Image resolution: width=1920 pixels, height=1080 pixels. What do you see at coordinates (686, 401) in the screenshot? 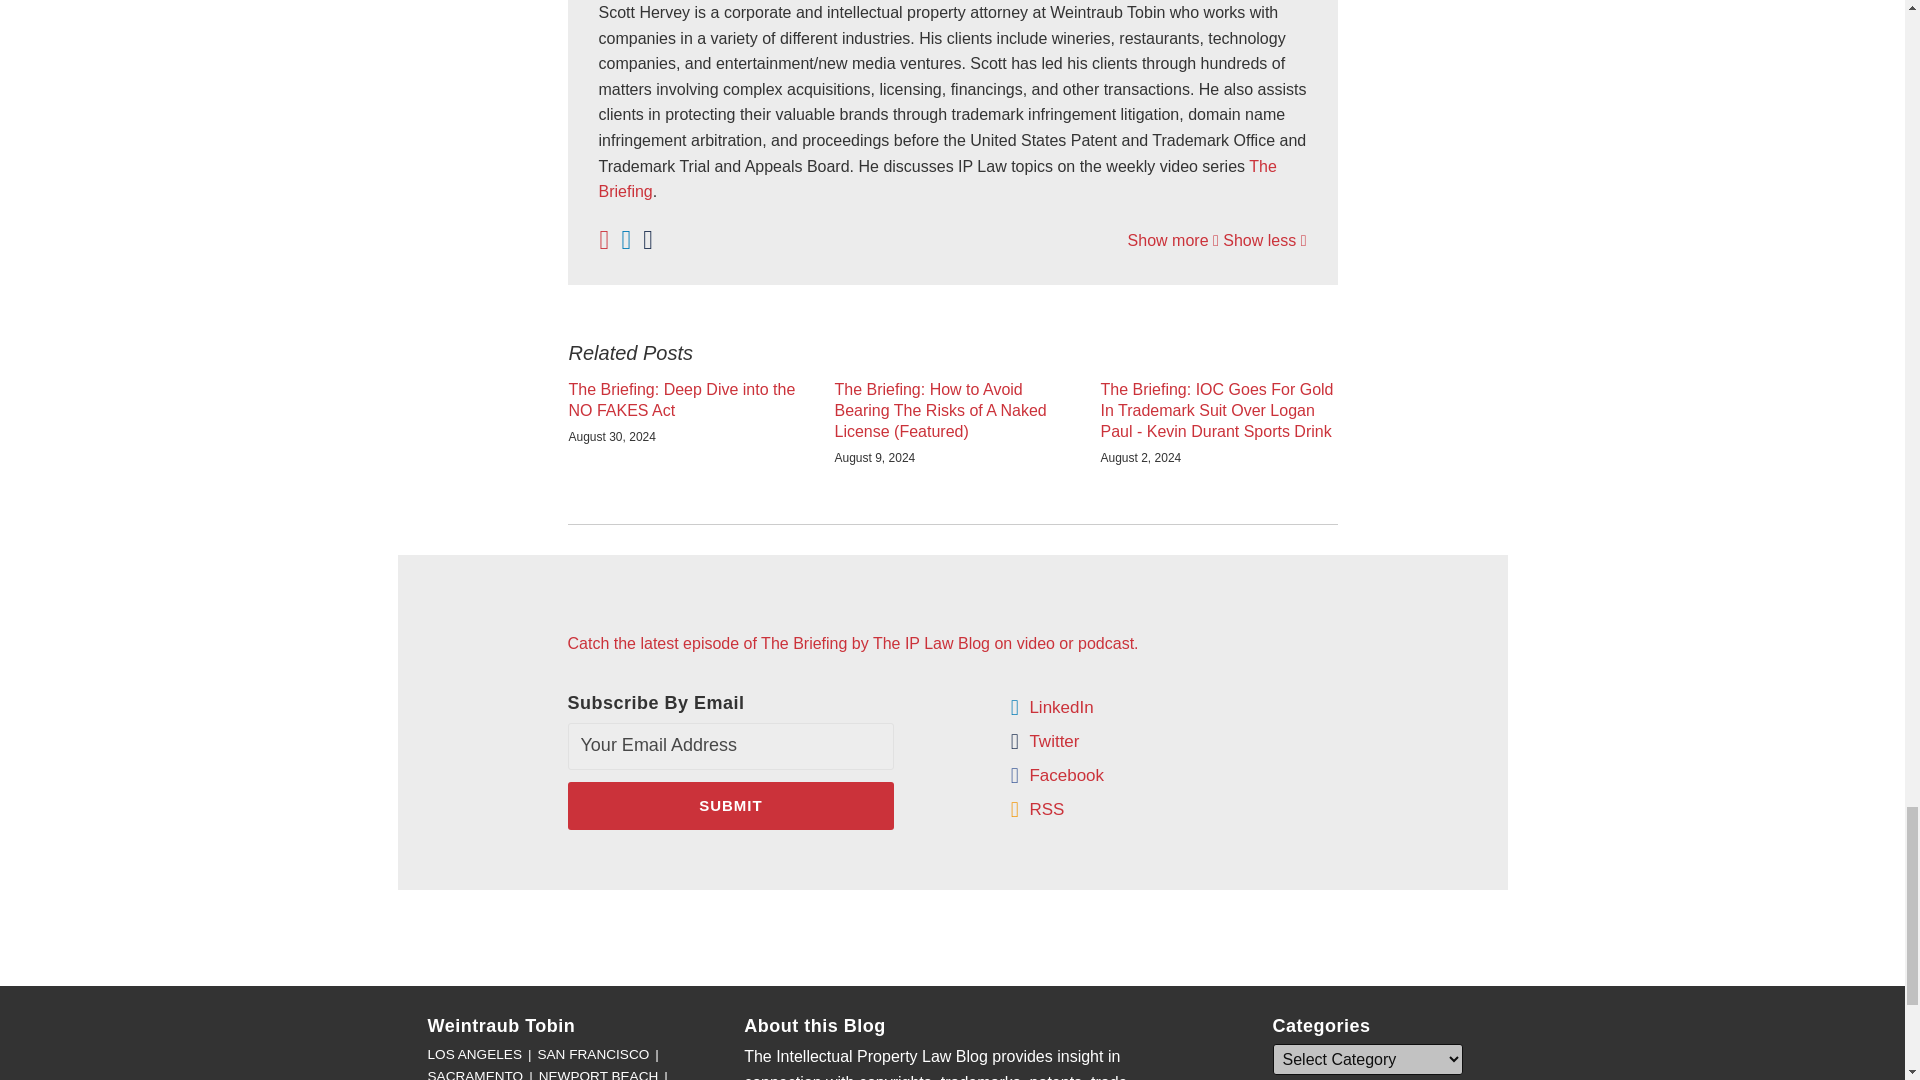
I see `The Briefing: Deep Dive into the NO FAKES Act` at bounding box center [686, 401].